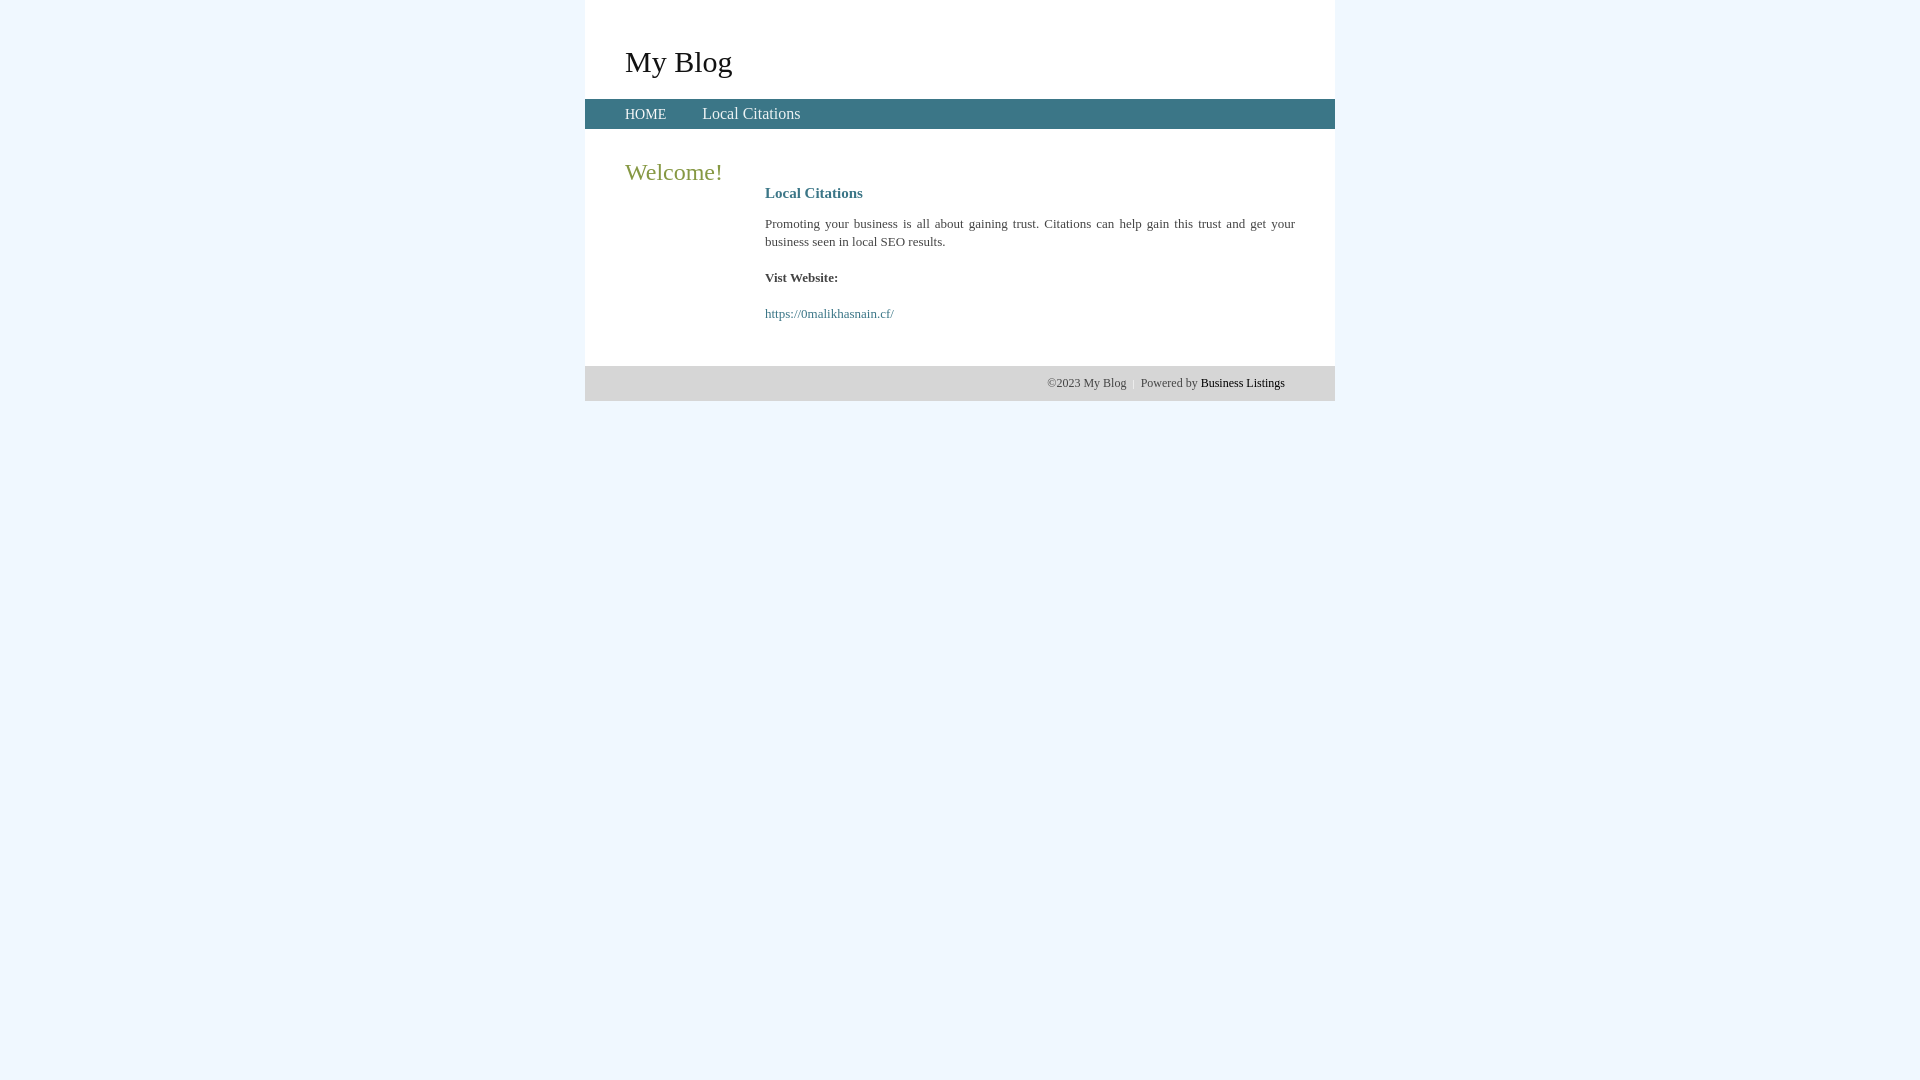 The width and height of the screenshot is (1920, 1080). I want to click on https://0malikhasnain.cf/, so click(830, 314).